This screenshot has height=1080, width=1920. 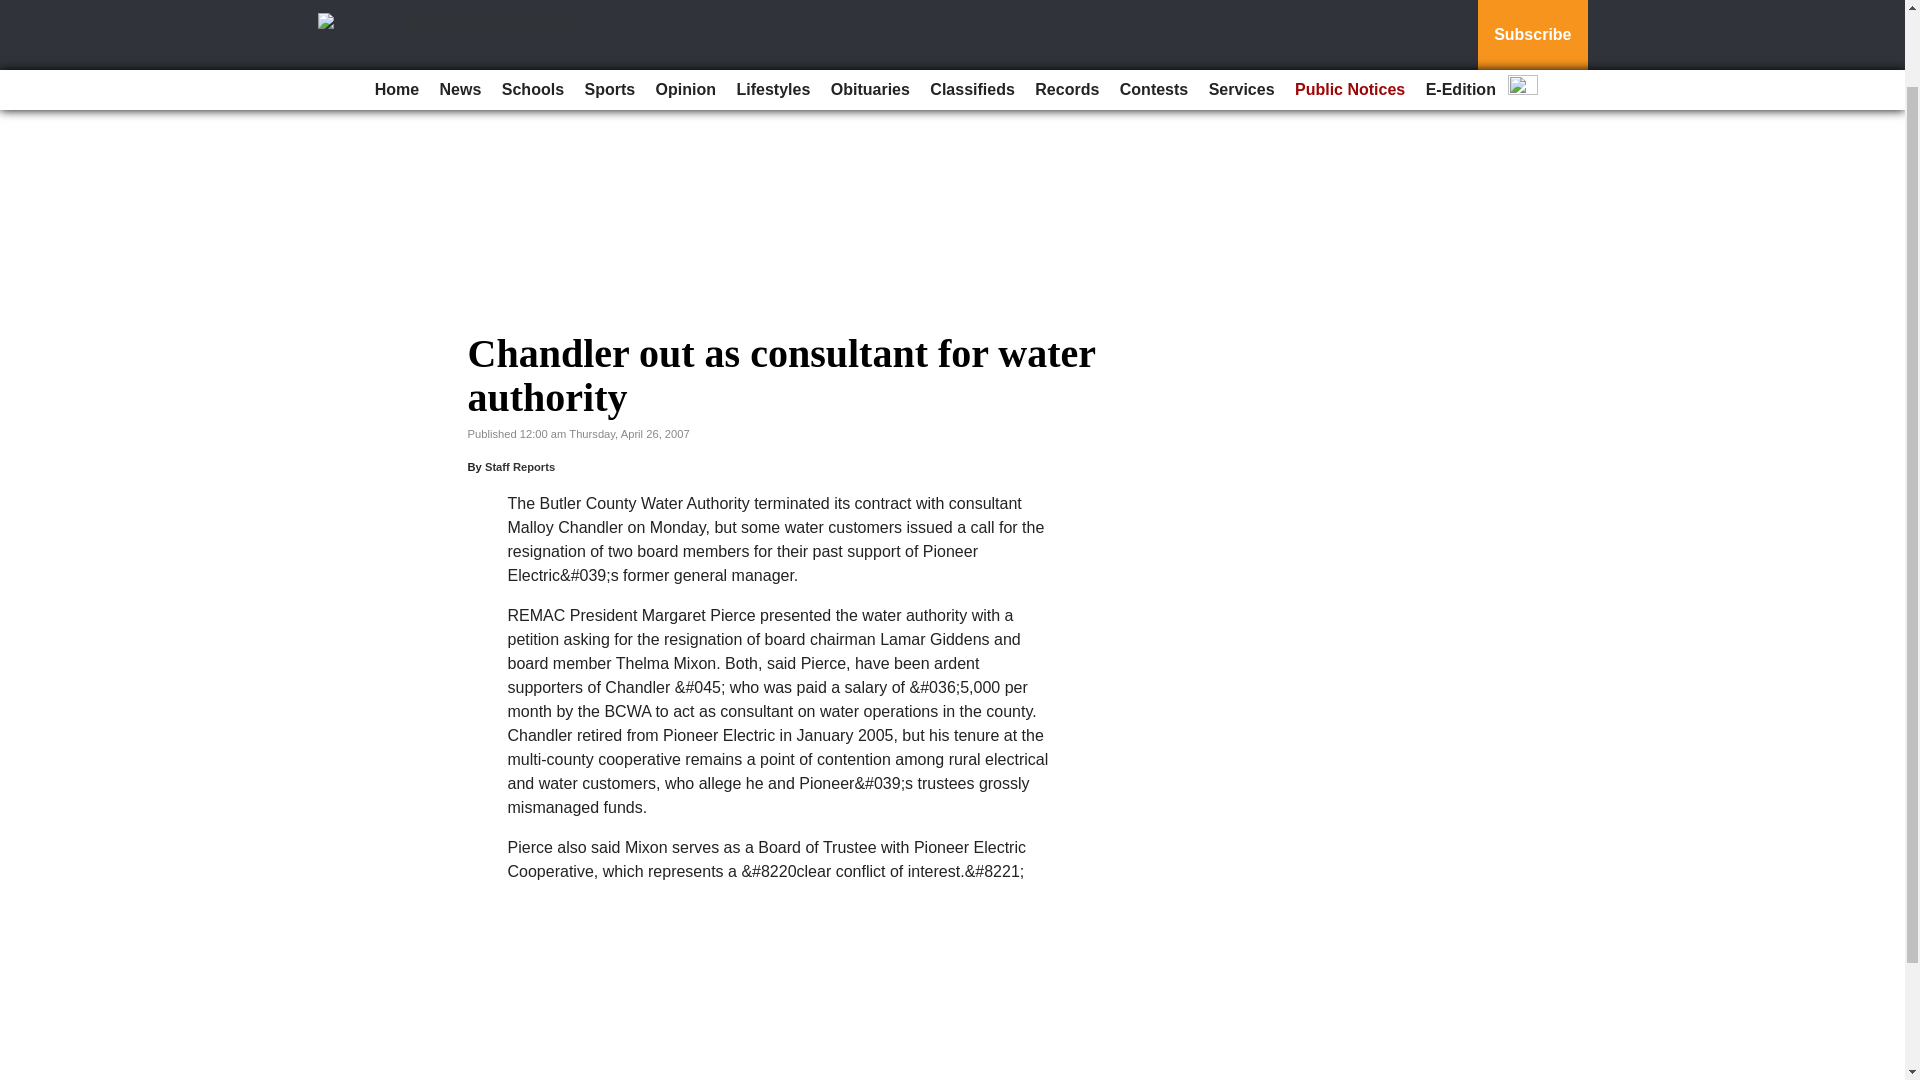 I want to click on Obituaries, so click(x=870, y=10).